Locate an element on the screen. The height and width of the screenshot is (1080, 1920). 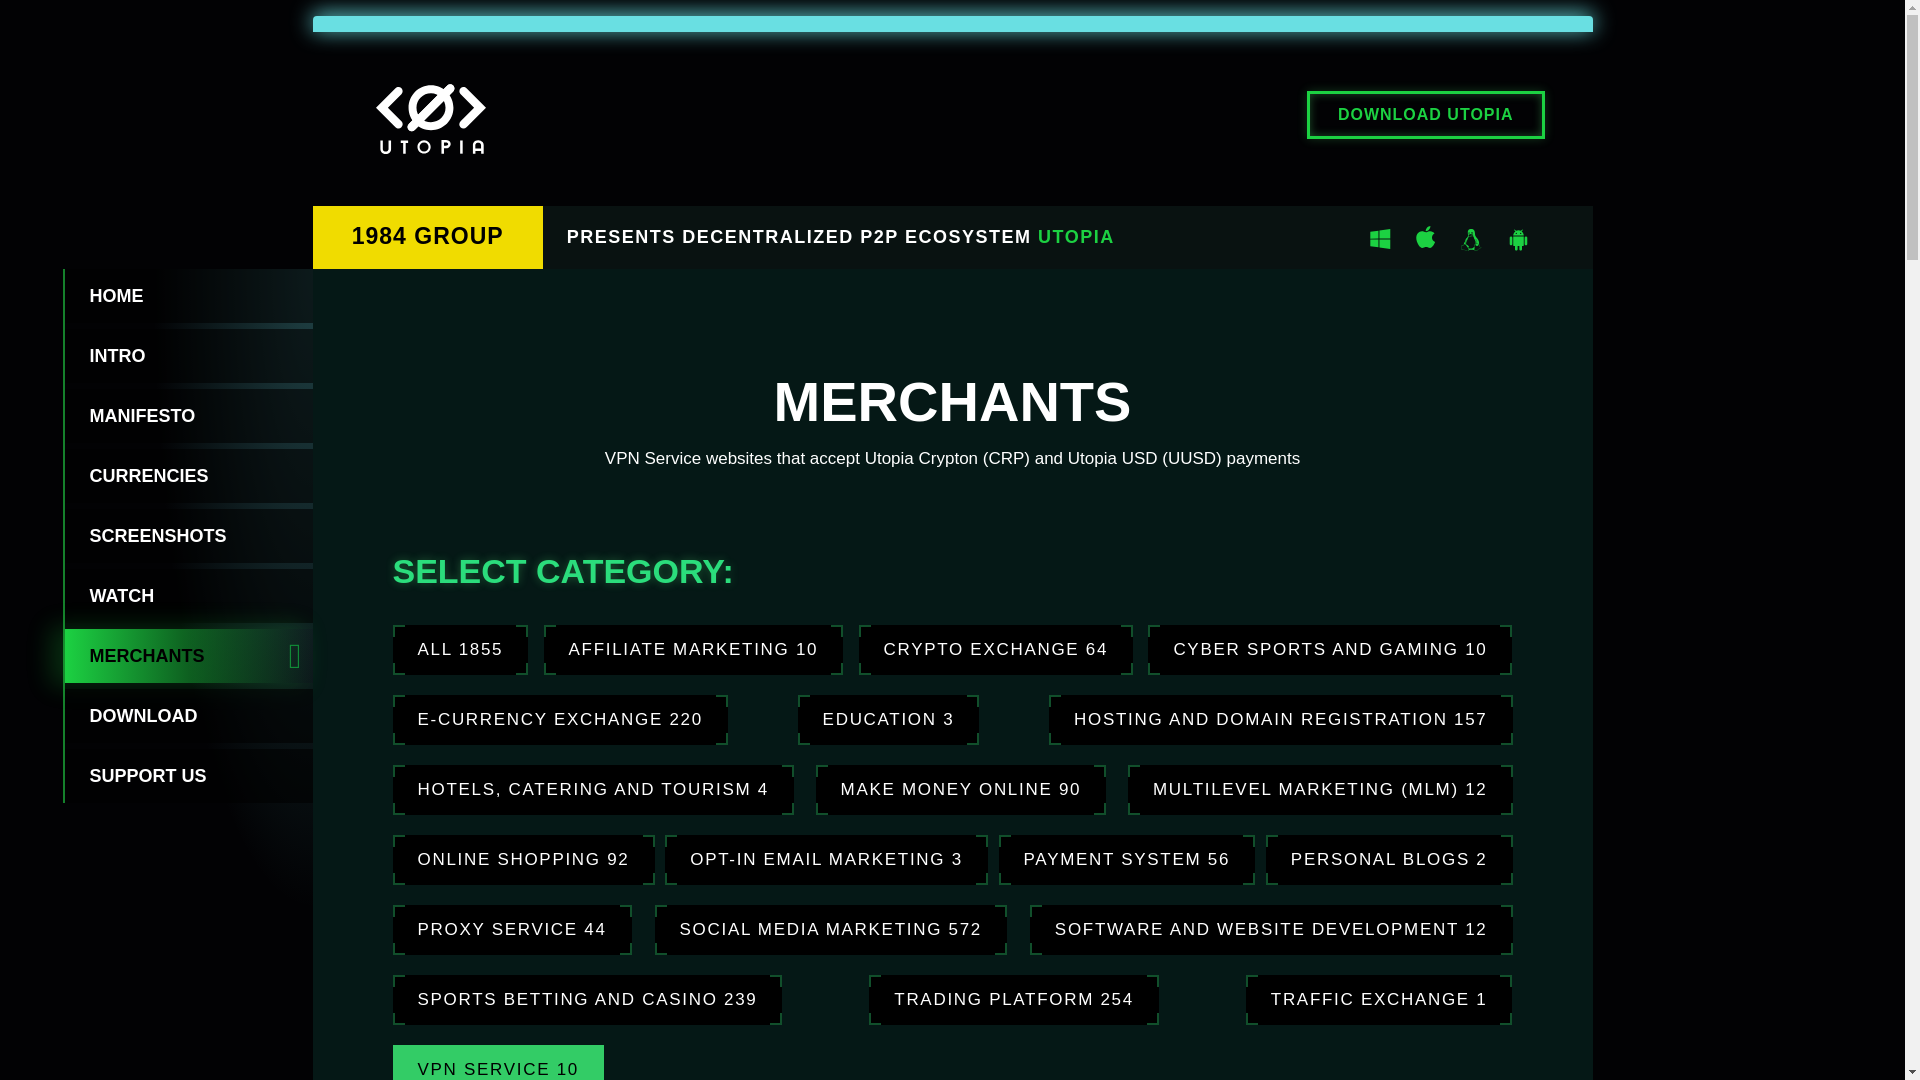
CYBER SPORTS AND GAMING 10 is located at coordinates (1330, 650).